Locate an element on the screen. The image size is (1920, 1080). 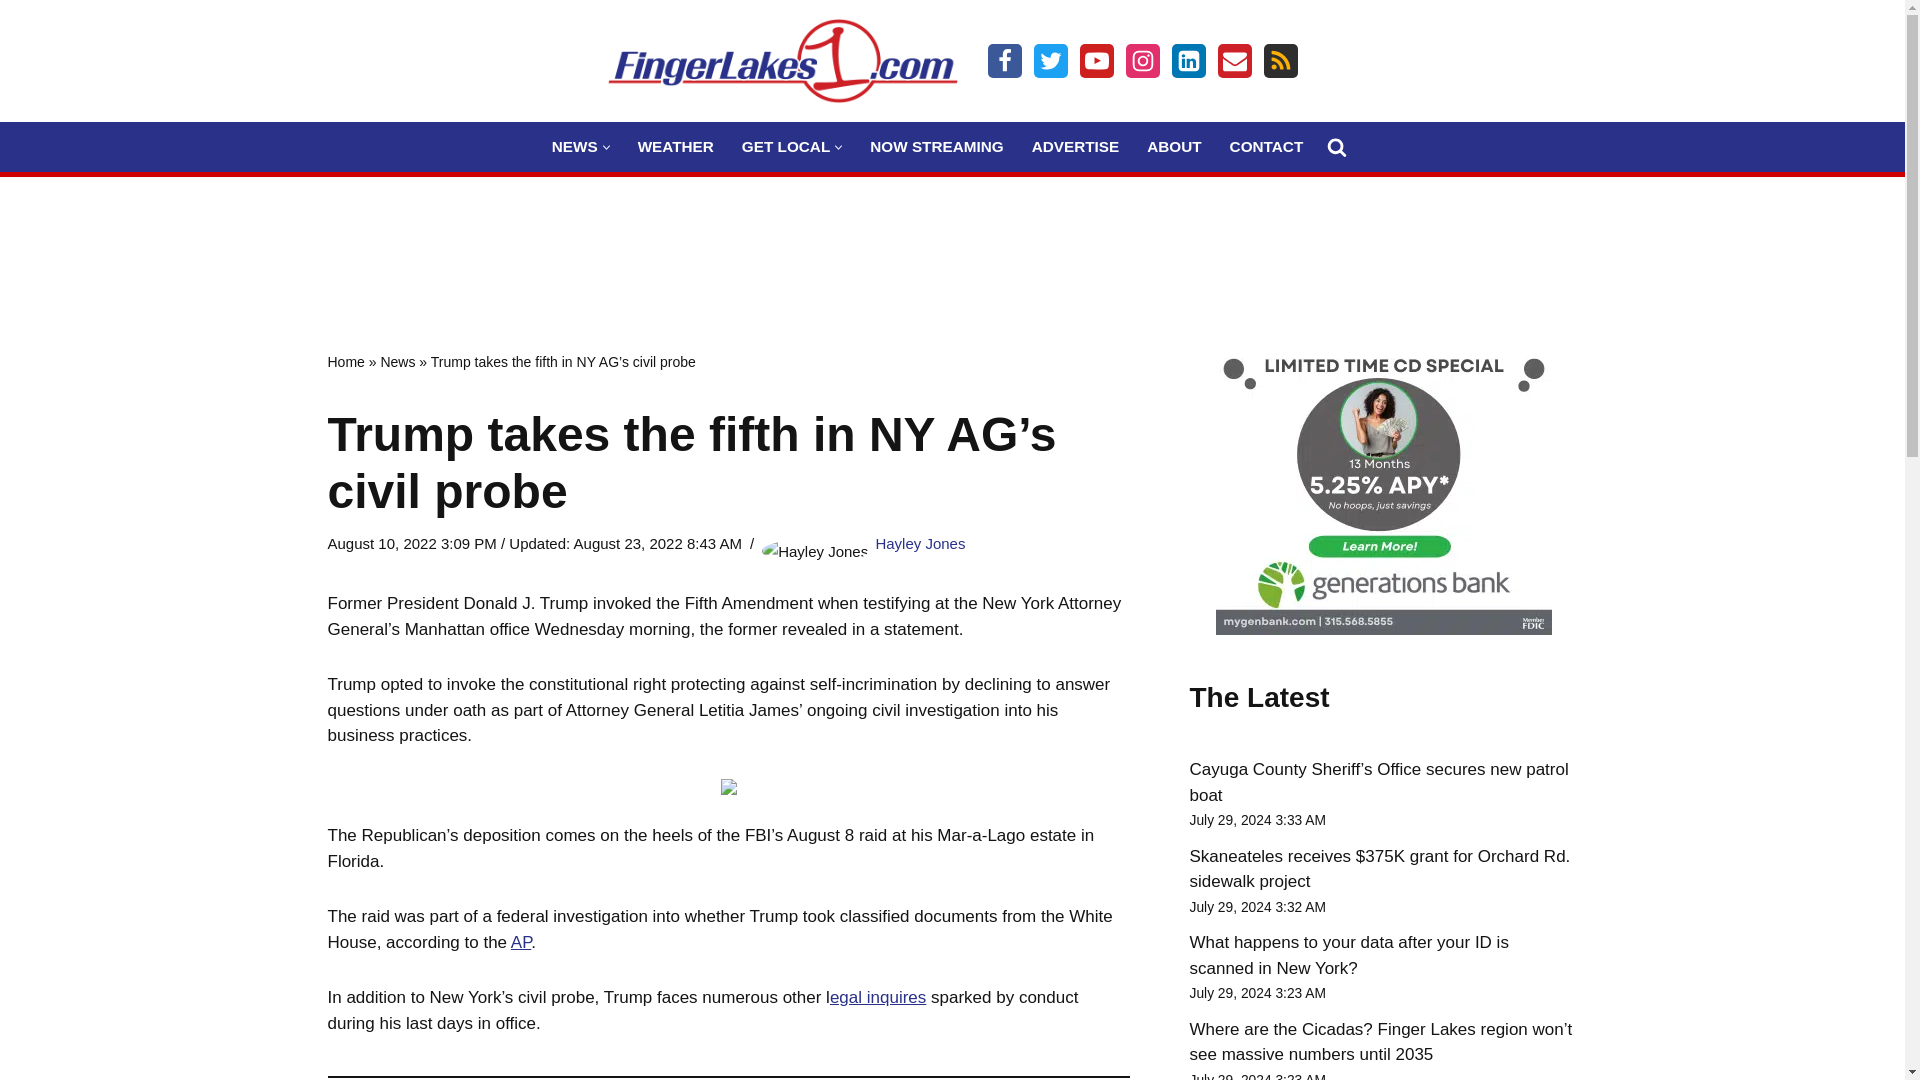
Instagram is located at coordinates (1142, 60).